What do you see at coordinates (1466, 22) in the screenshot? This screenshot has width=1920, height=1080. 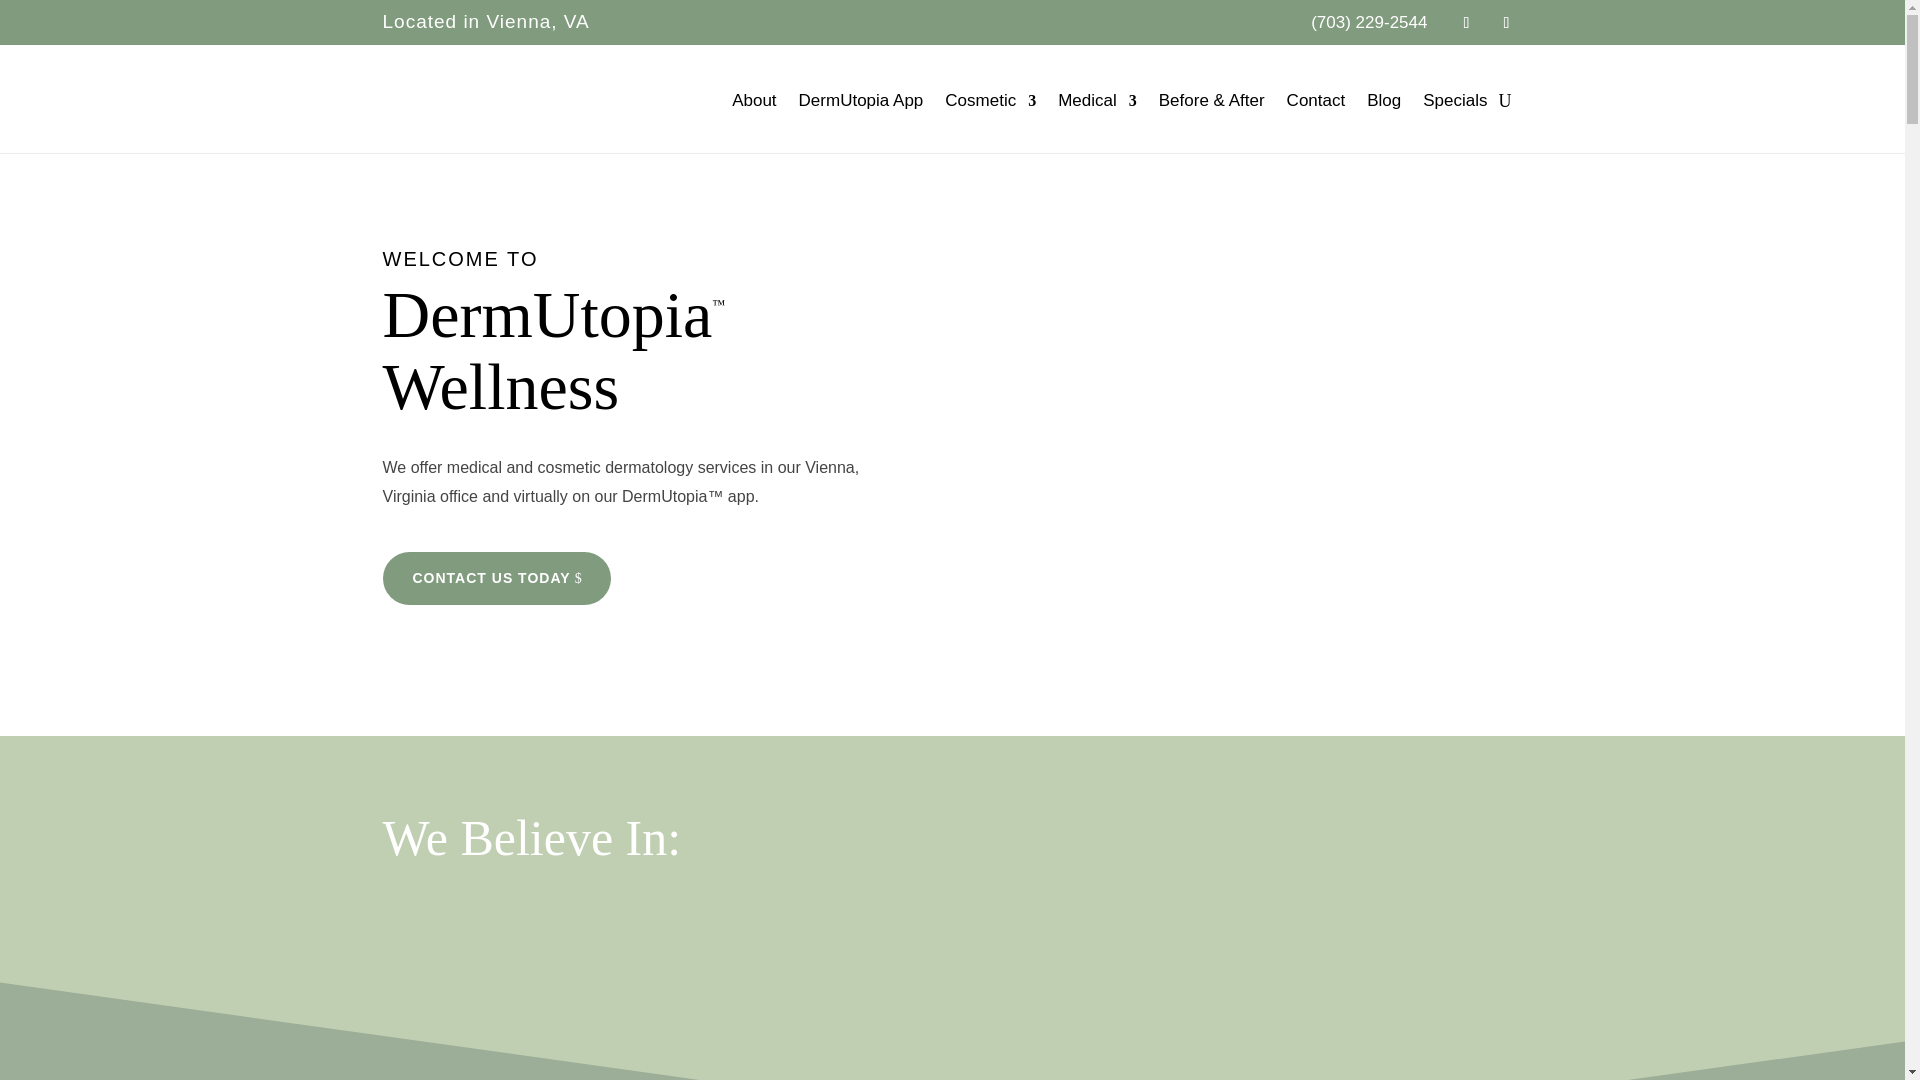 I see `Follow on Facebook` at bounding box center [1466, 22].